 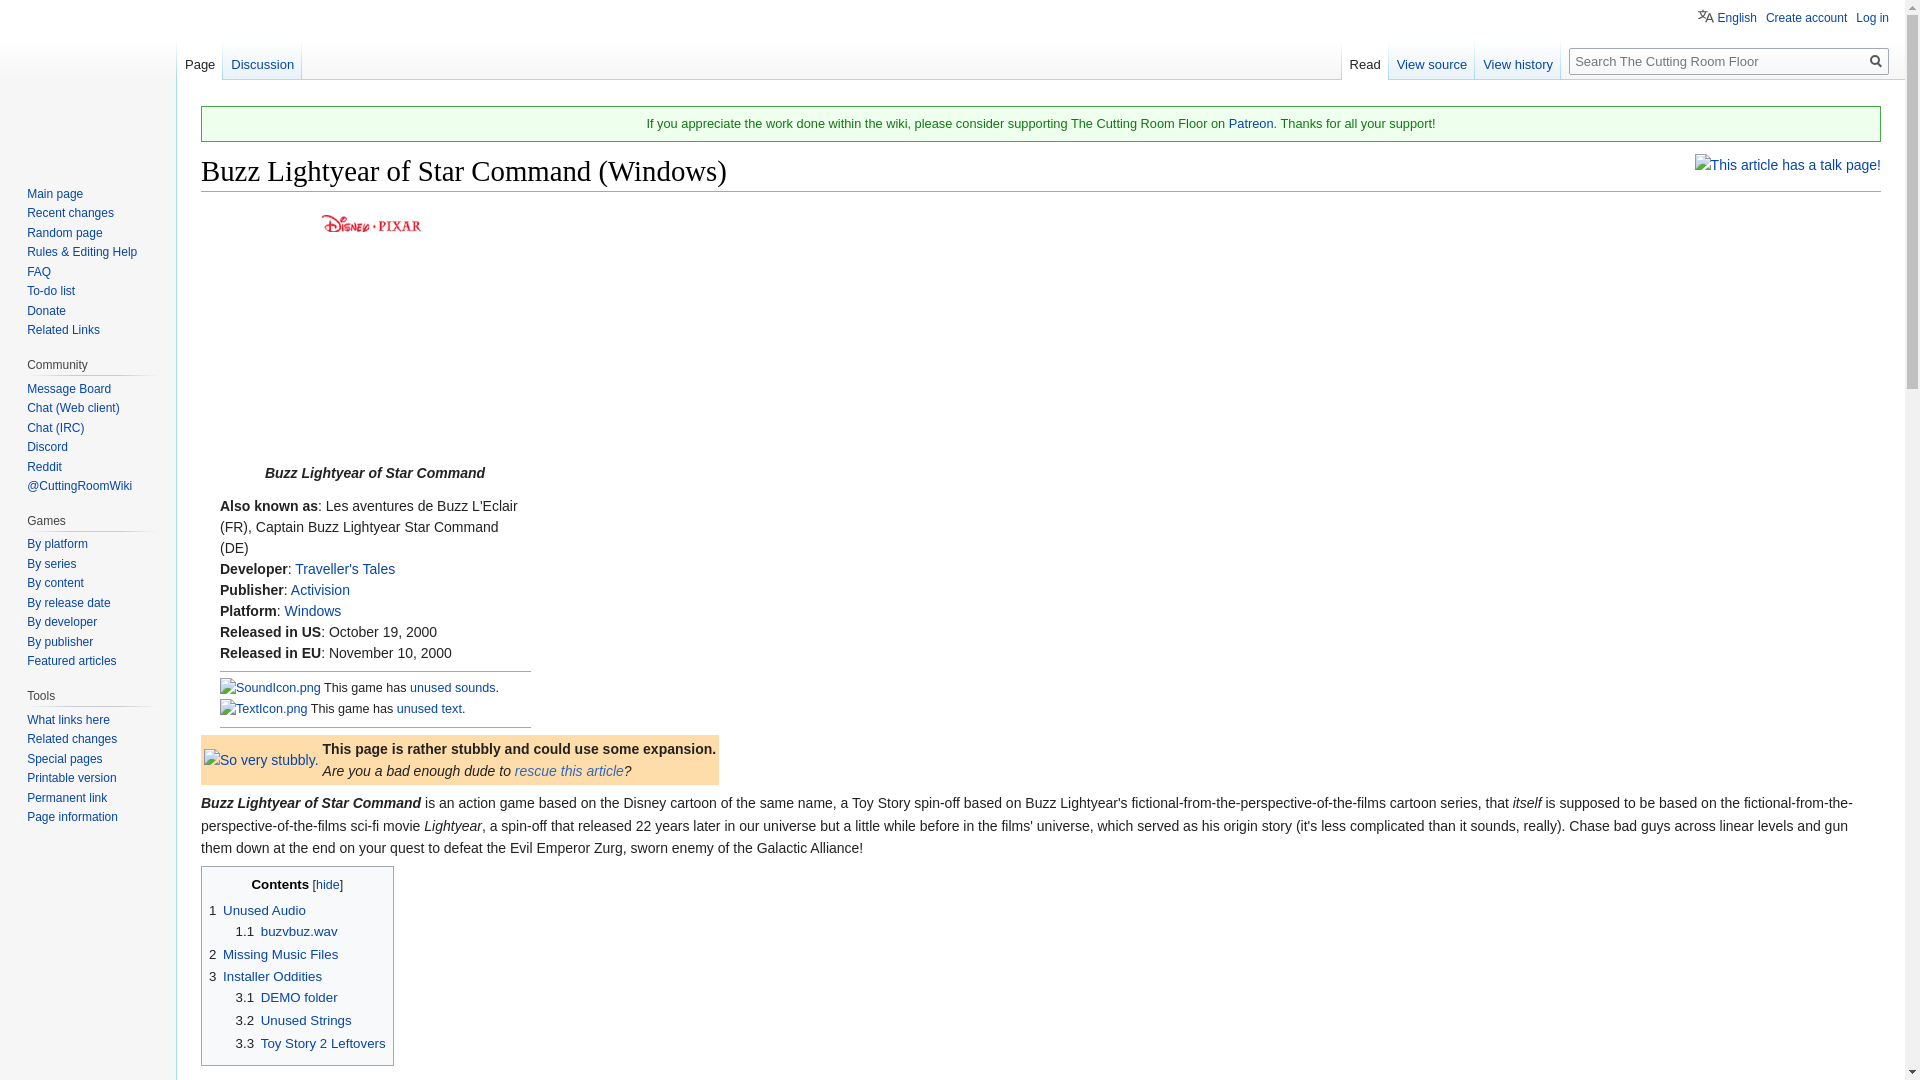 I want to click on Go, so click(x=1876, y=61).